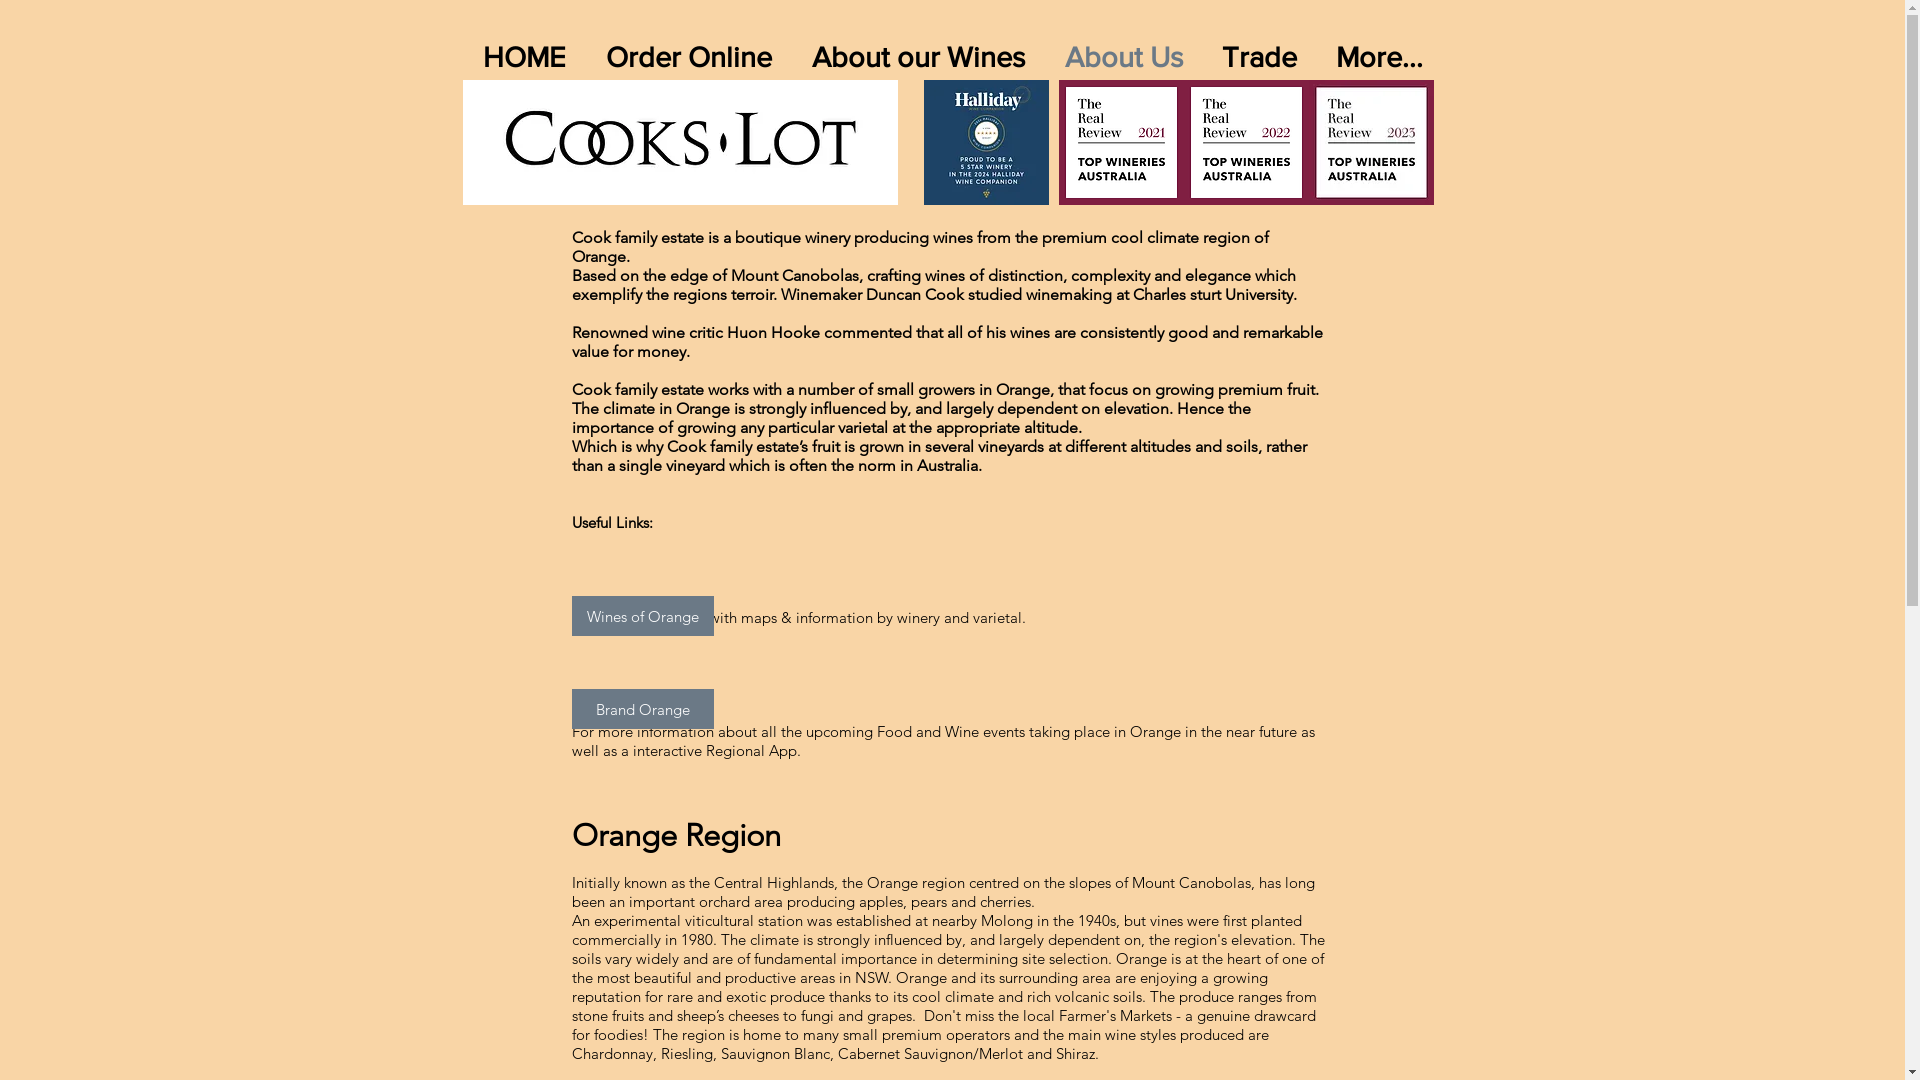 This screenshot has height=1080, width=1920. I want to click on About Us, so click(1123, 58).